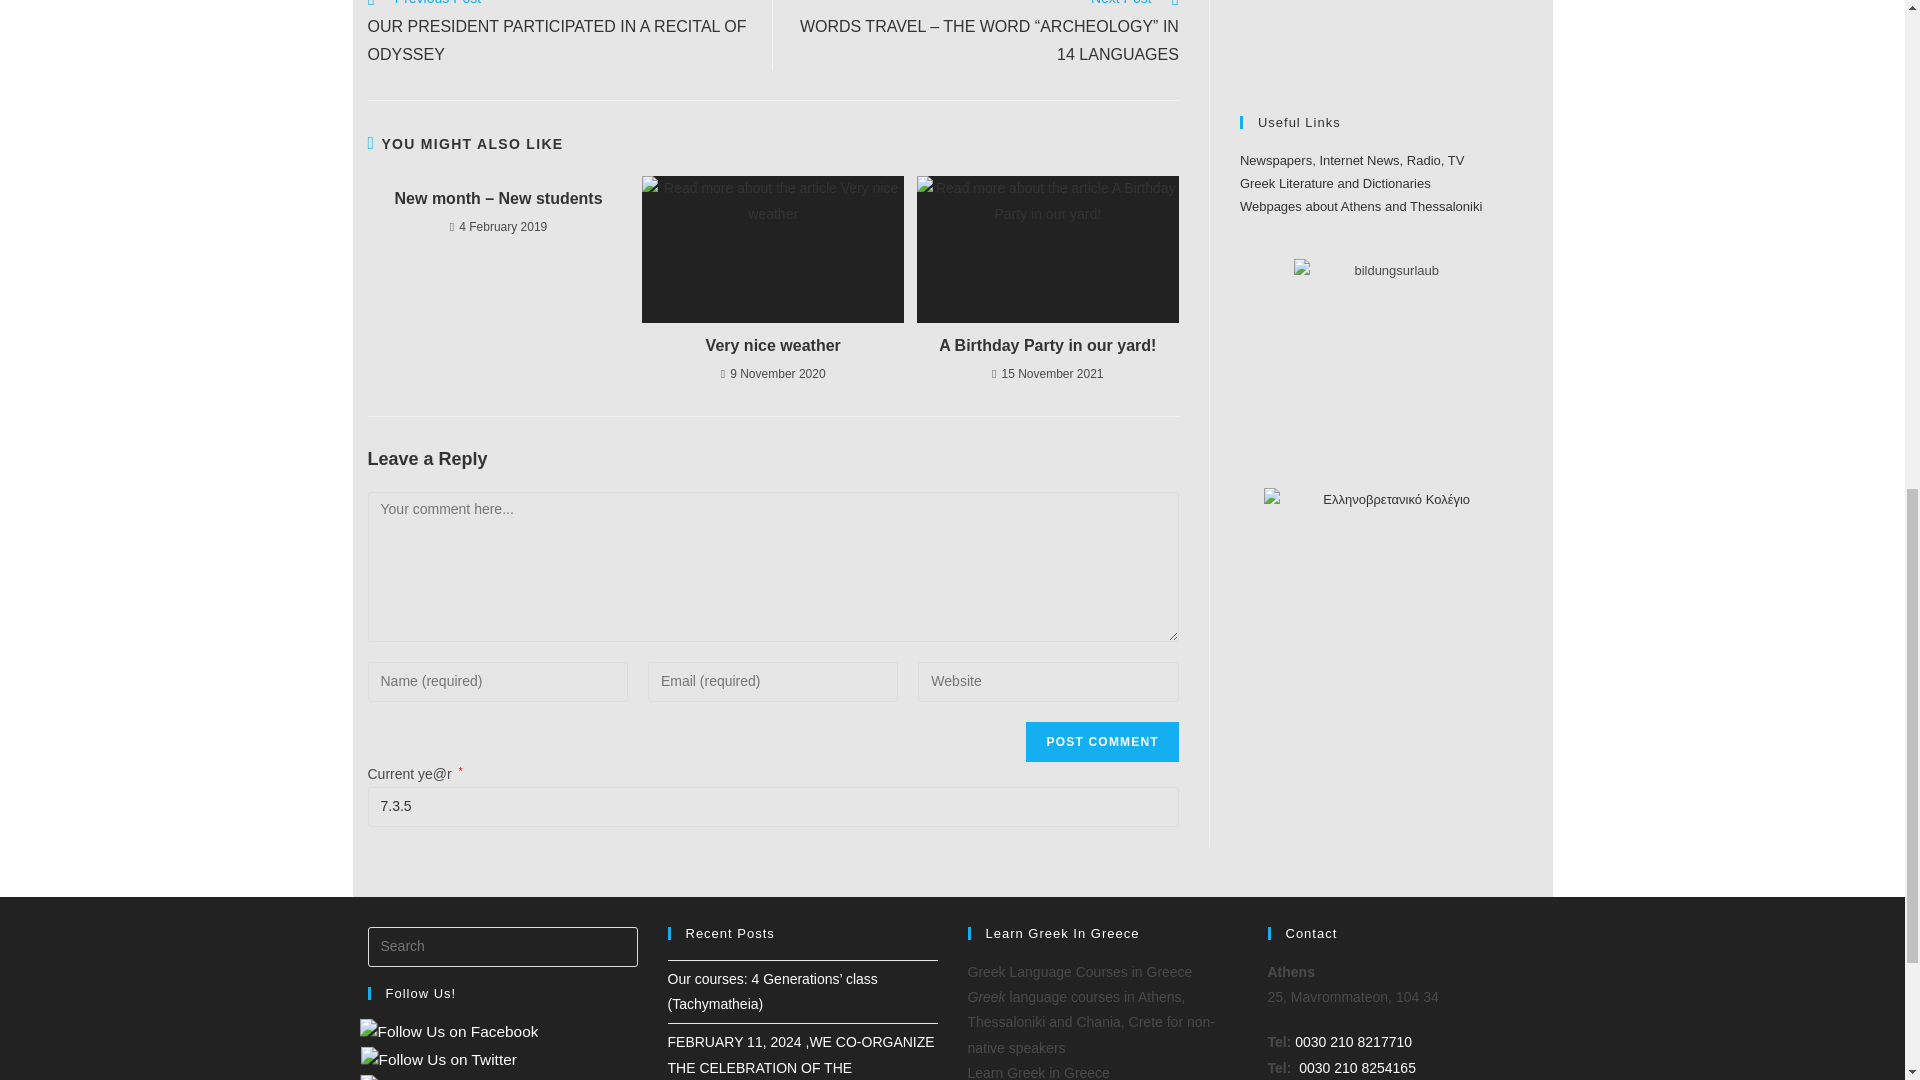 The width and height of the screenshot is (1920, 1080). I want to click on Follow Us on Facebook, so click(440, 1032).